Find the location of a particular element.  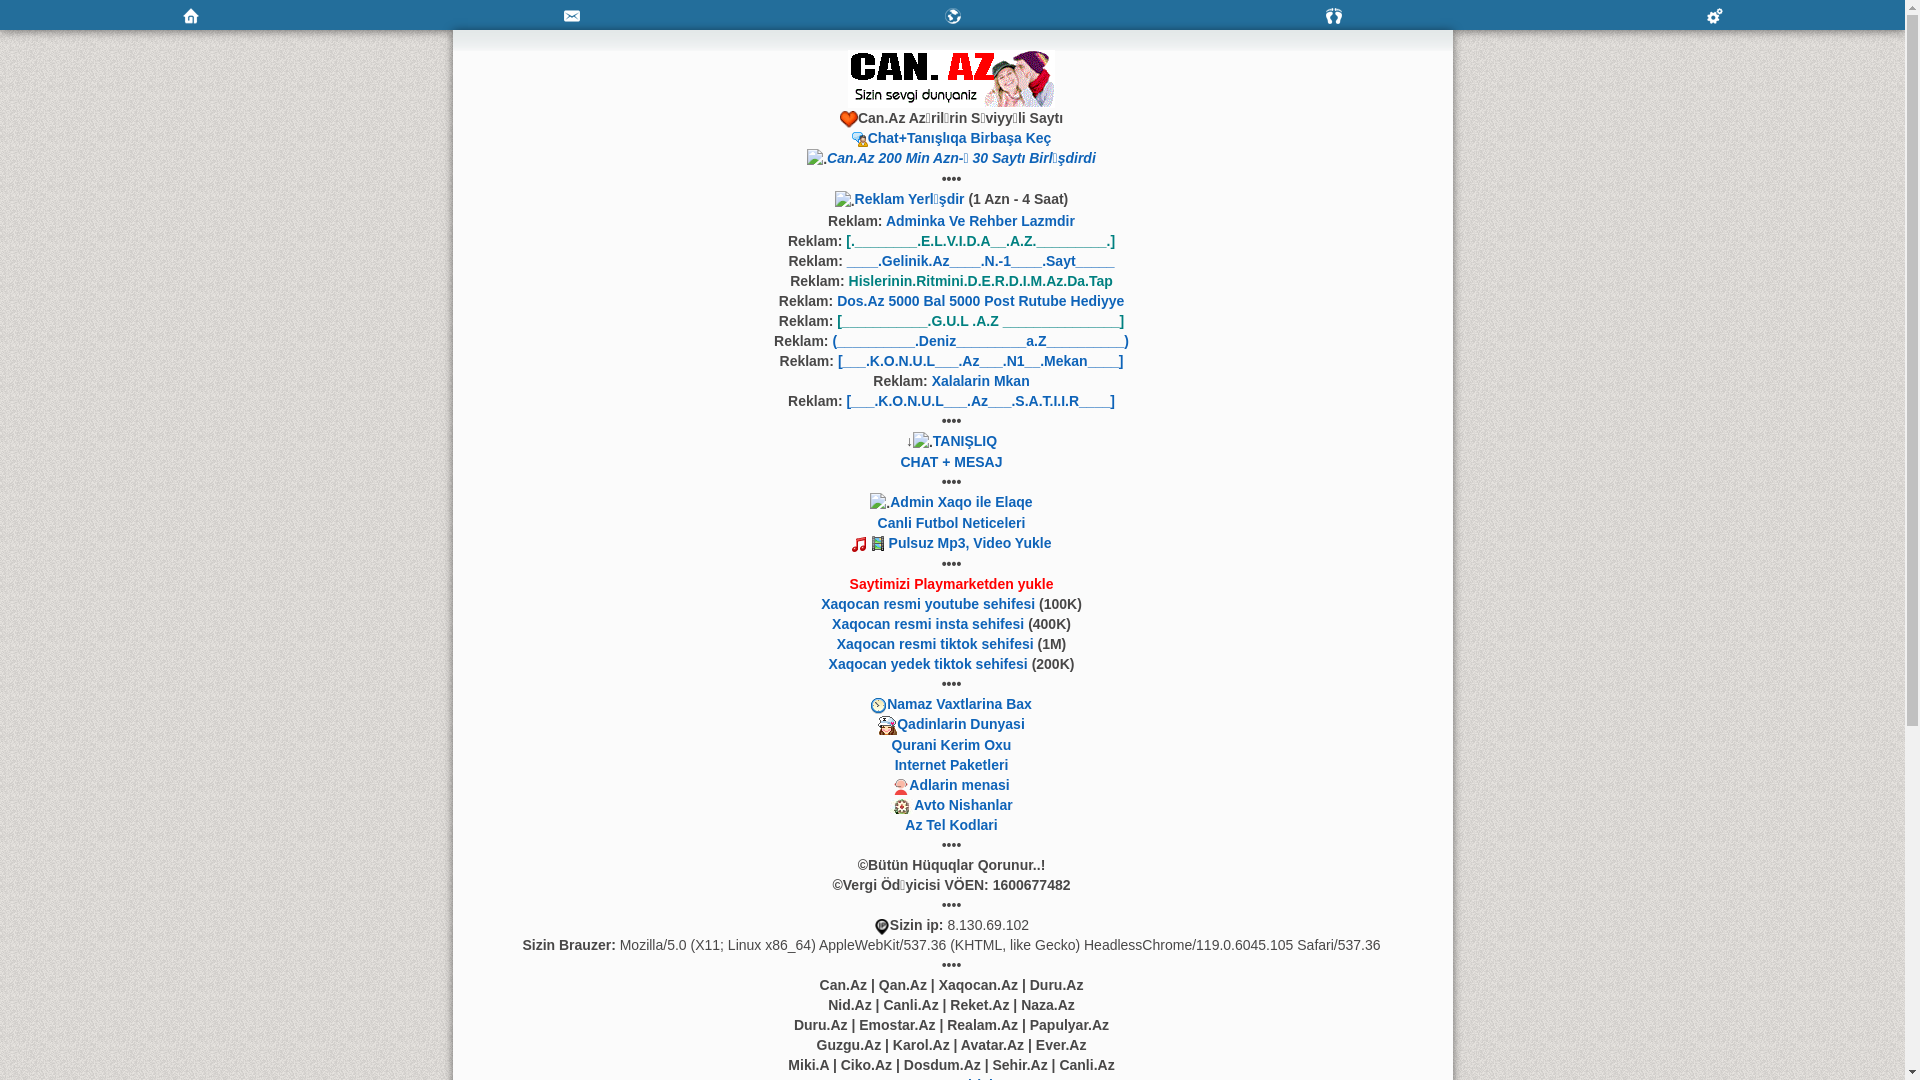

Xaqocan resmi insta sehifesi is located at coordinates (928, 624).